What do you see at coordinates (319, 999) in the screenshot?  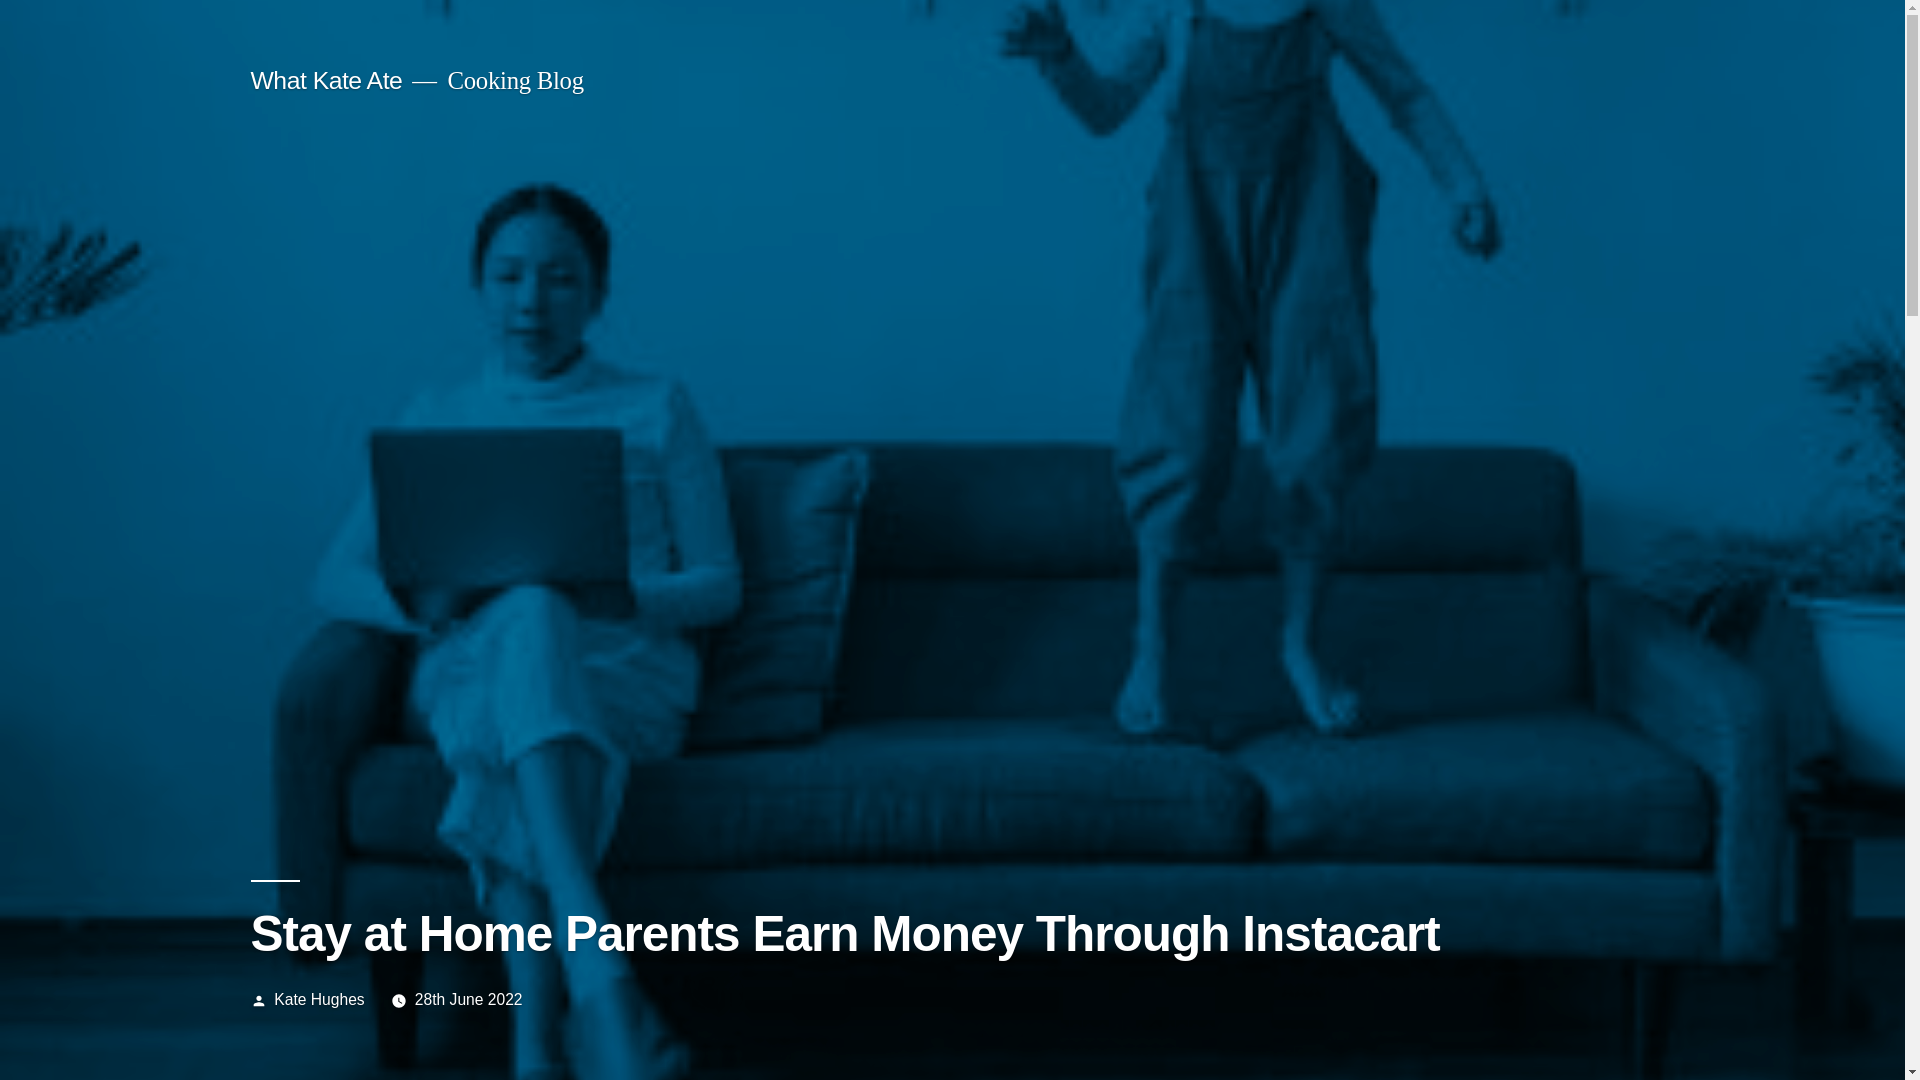 I see `Kate Hughes` at bounding box center [319, 999].